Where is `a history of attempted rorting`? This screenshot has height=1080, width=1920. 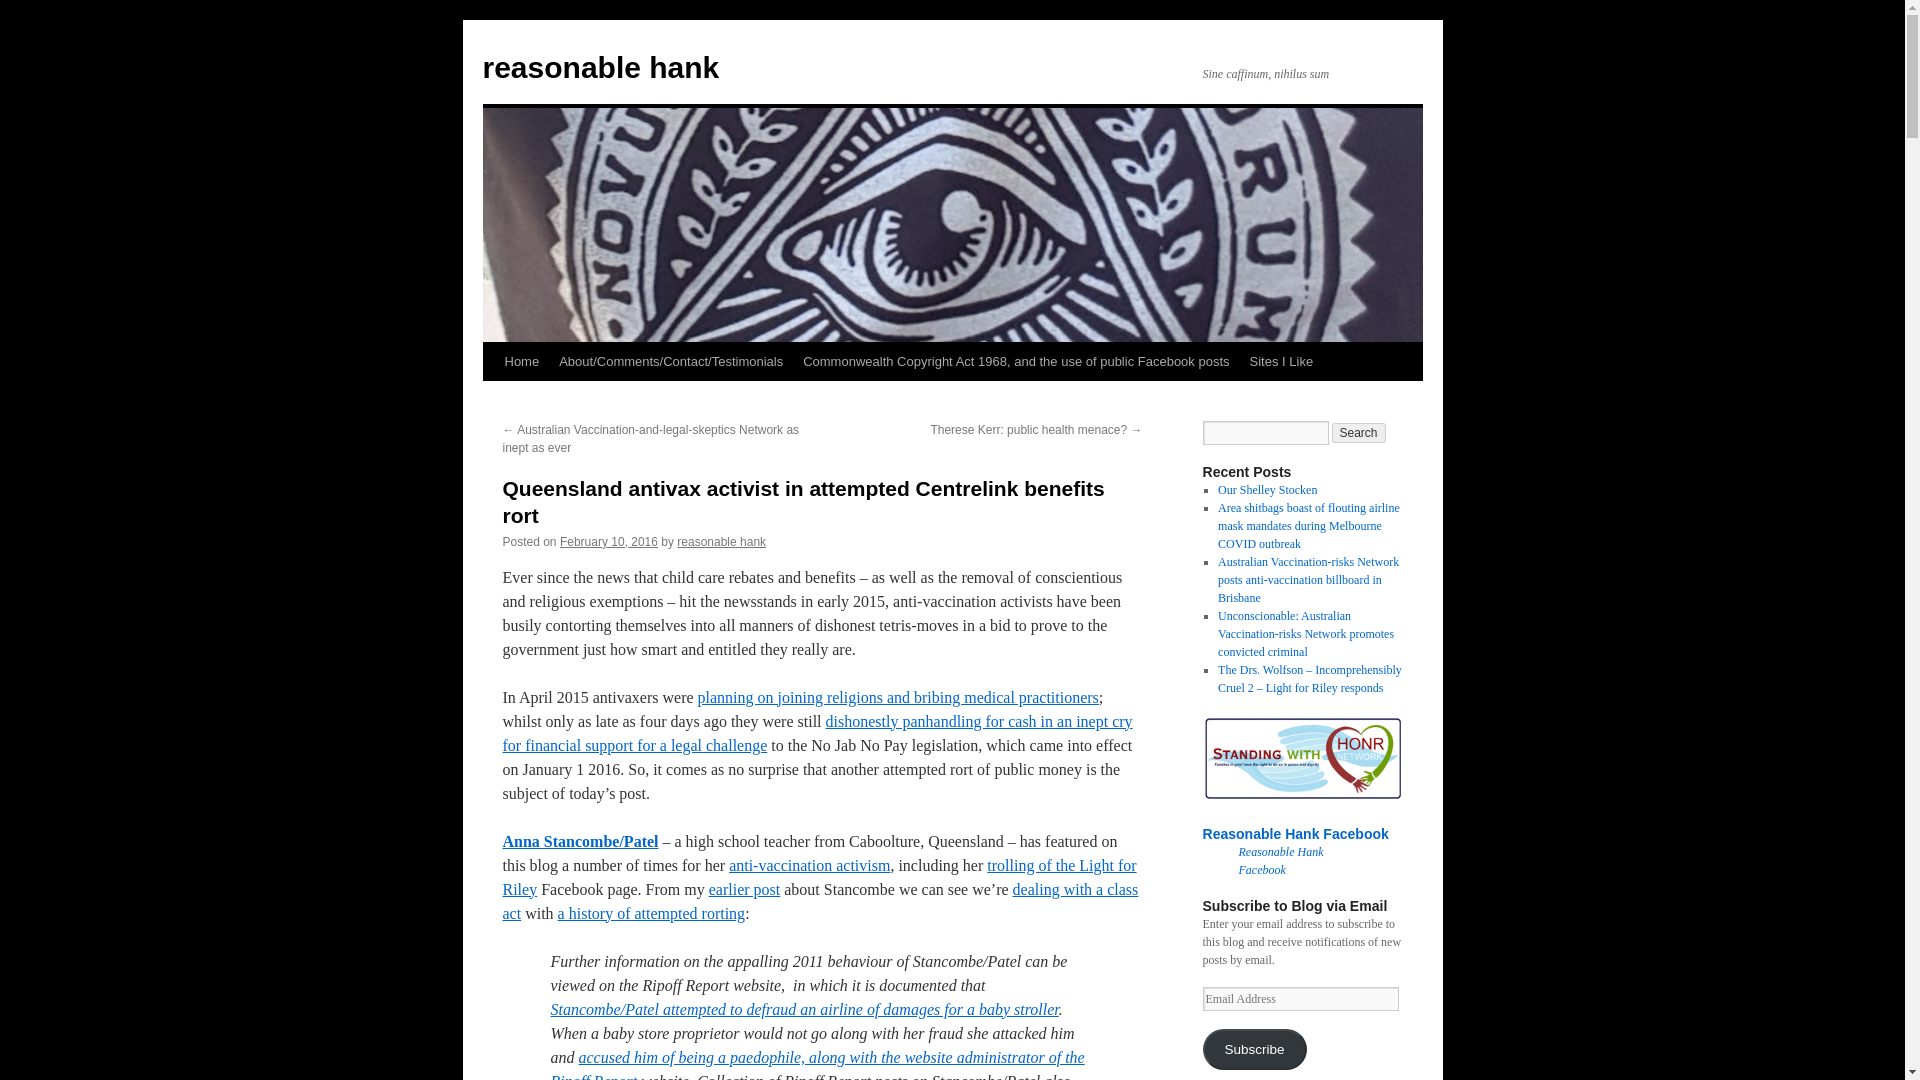 a history of attempted rorting is located at coordinates (652, 914).